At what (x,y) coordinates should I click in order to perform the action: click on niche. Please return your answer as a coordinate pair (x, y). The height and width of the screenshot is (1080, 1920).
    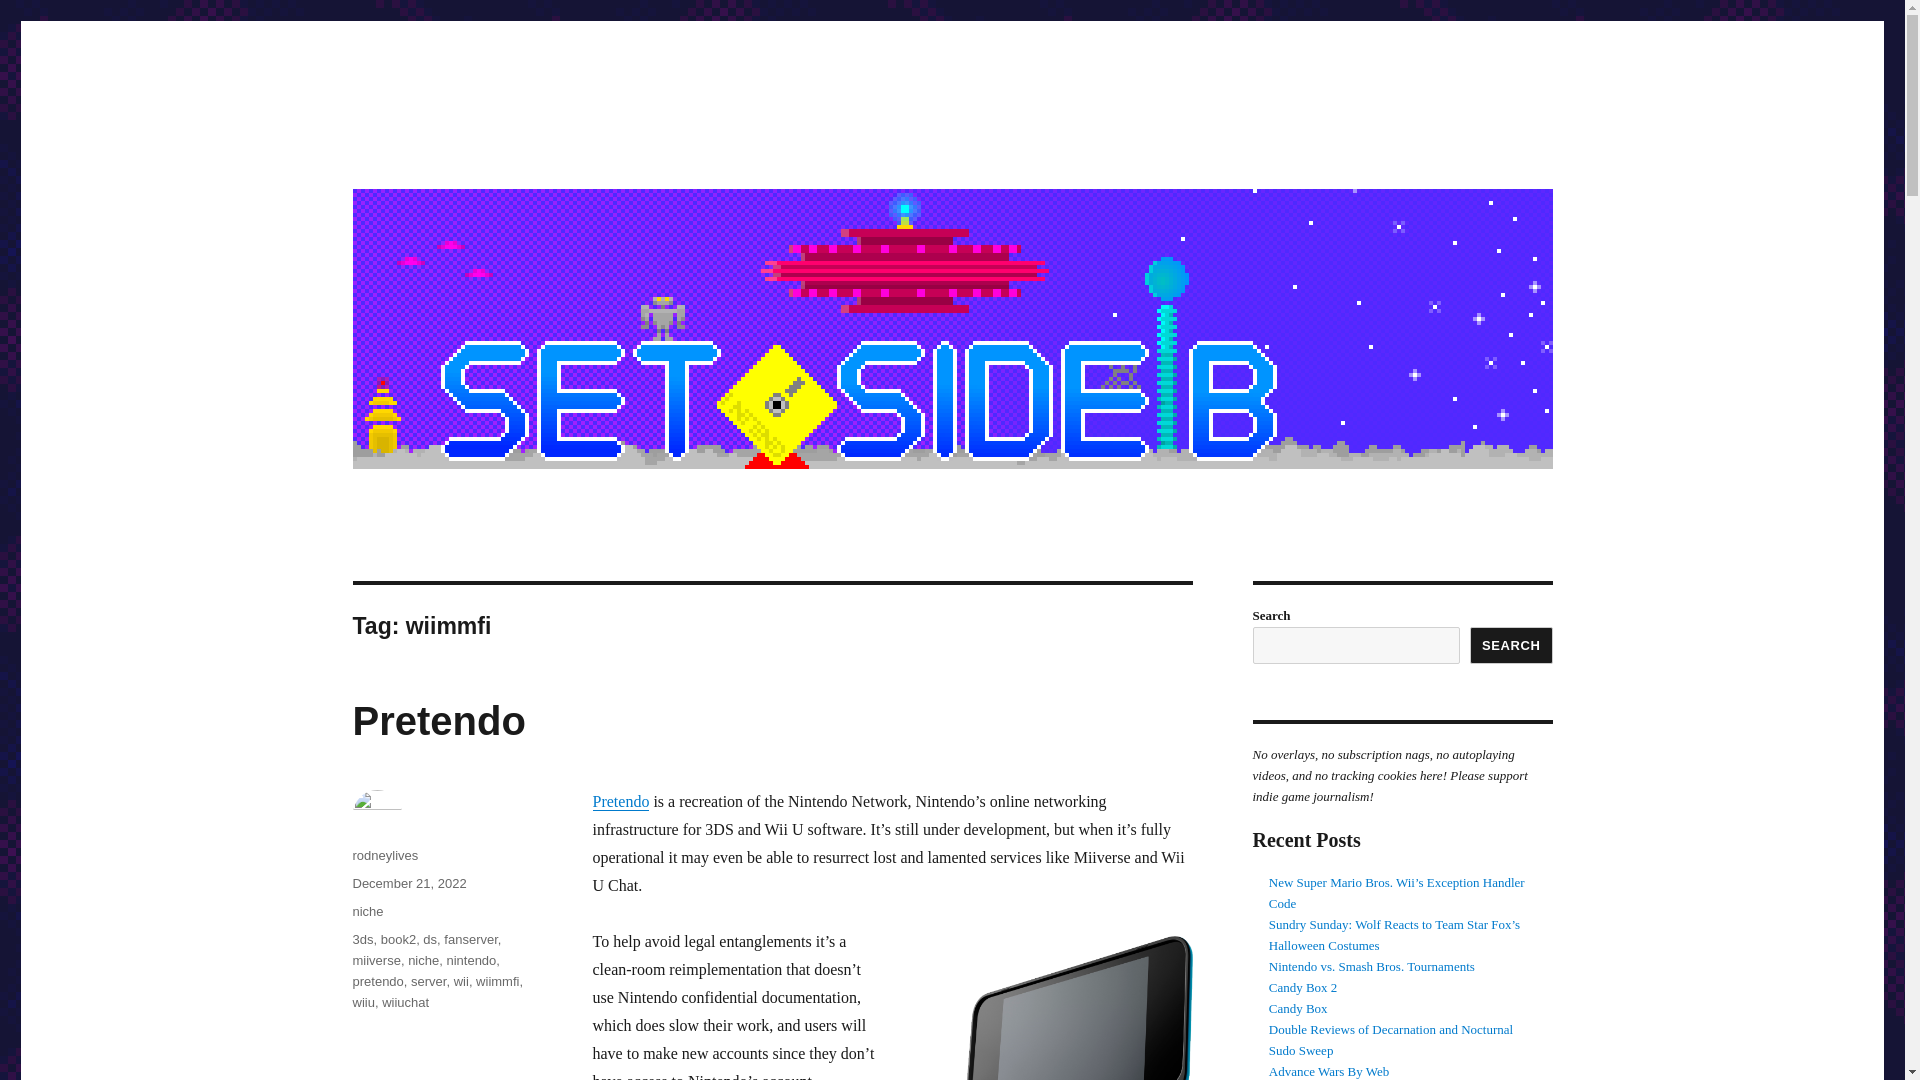
    Looking at the image, I should click on (423, 960).